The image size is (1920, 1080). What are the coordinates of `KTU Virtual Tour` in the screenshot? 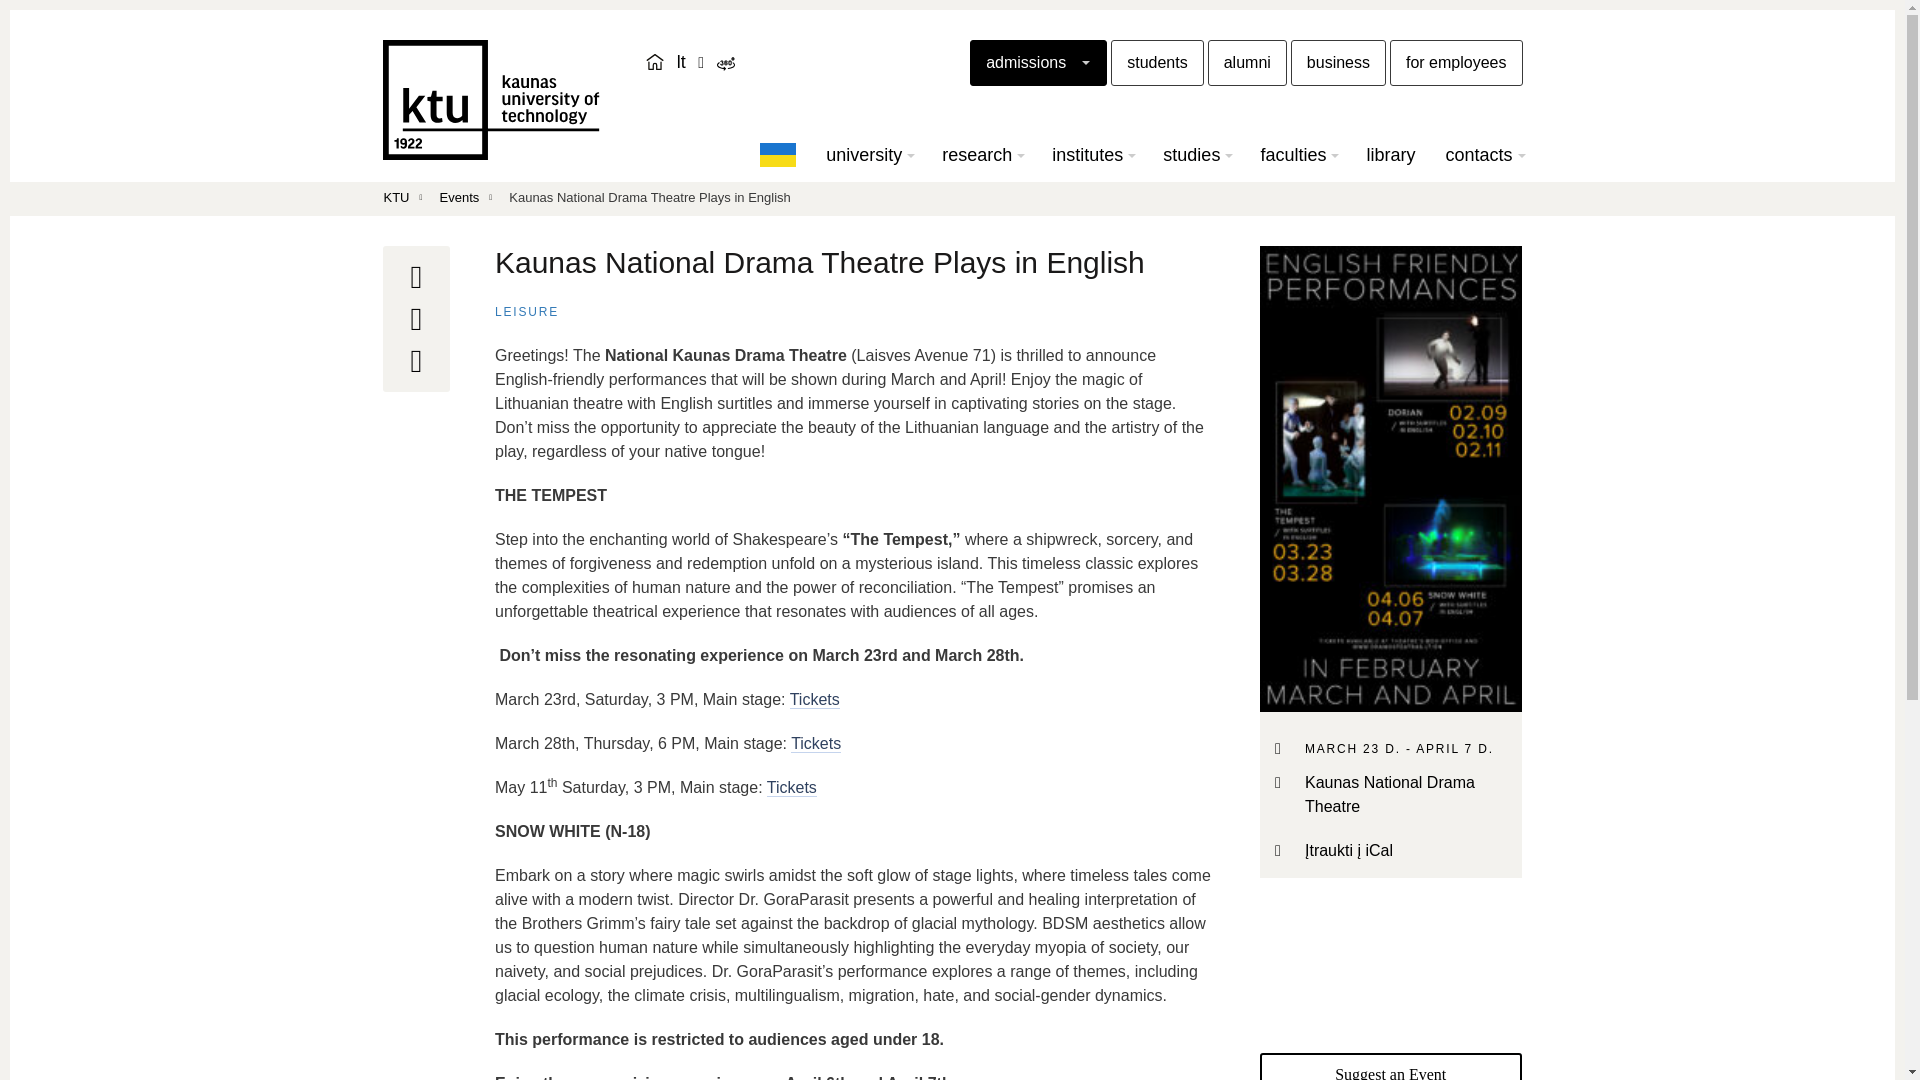 It's located at (724, 64).